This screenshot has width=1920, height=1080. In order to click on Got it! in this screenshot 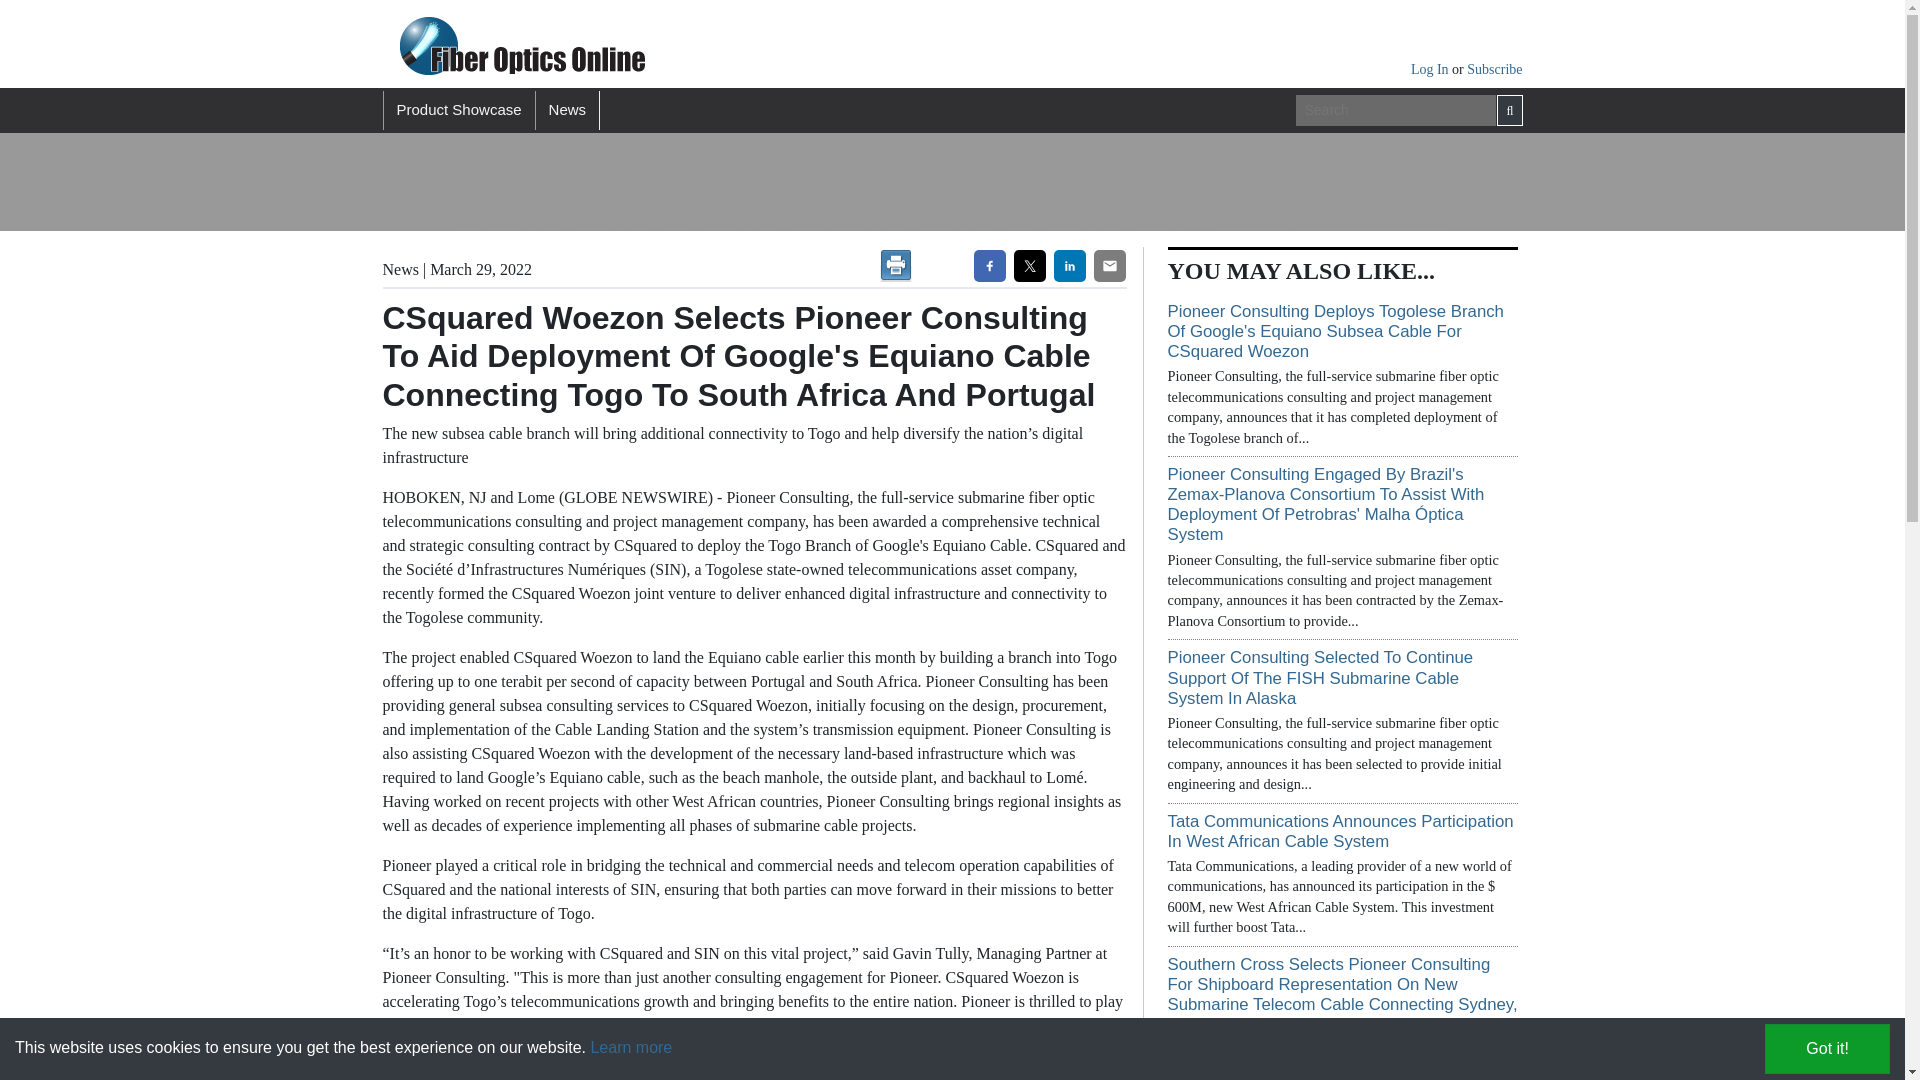, I will do `click(1826, 1048)`.